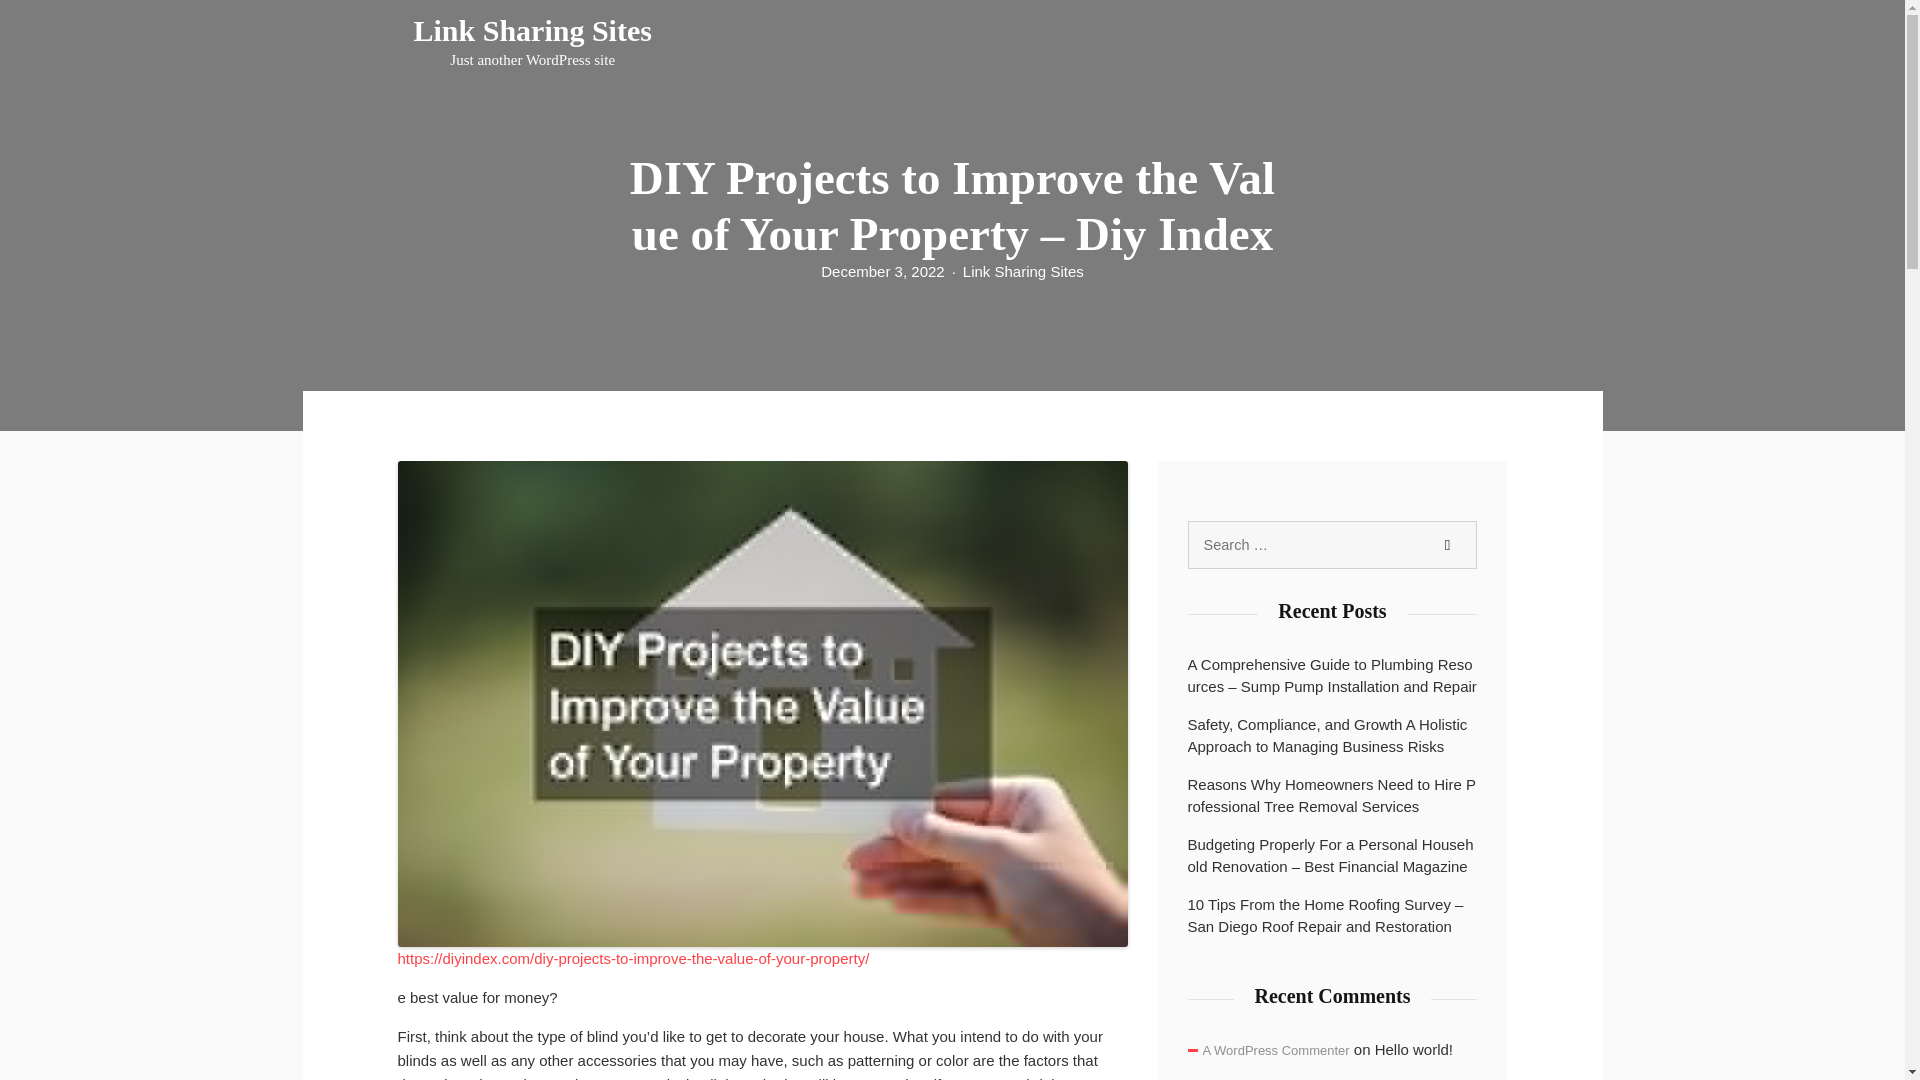  What do you see at coordinates (1024, 272) in the screenshot?
I see `Hello world!` at bounding box center [1024, 272].